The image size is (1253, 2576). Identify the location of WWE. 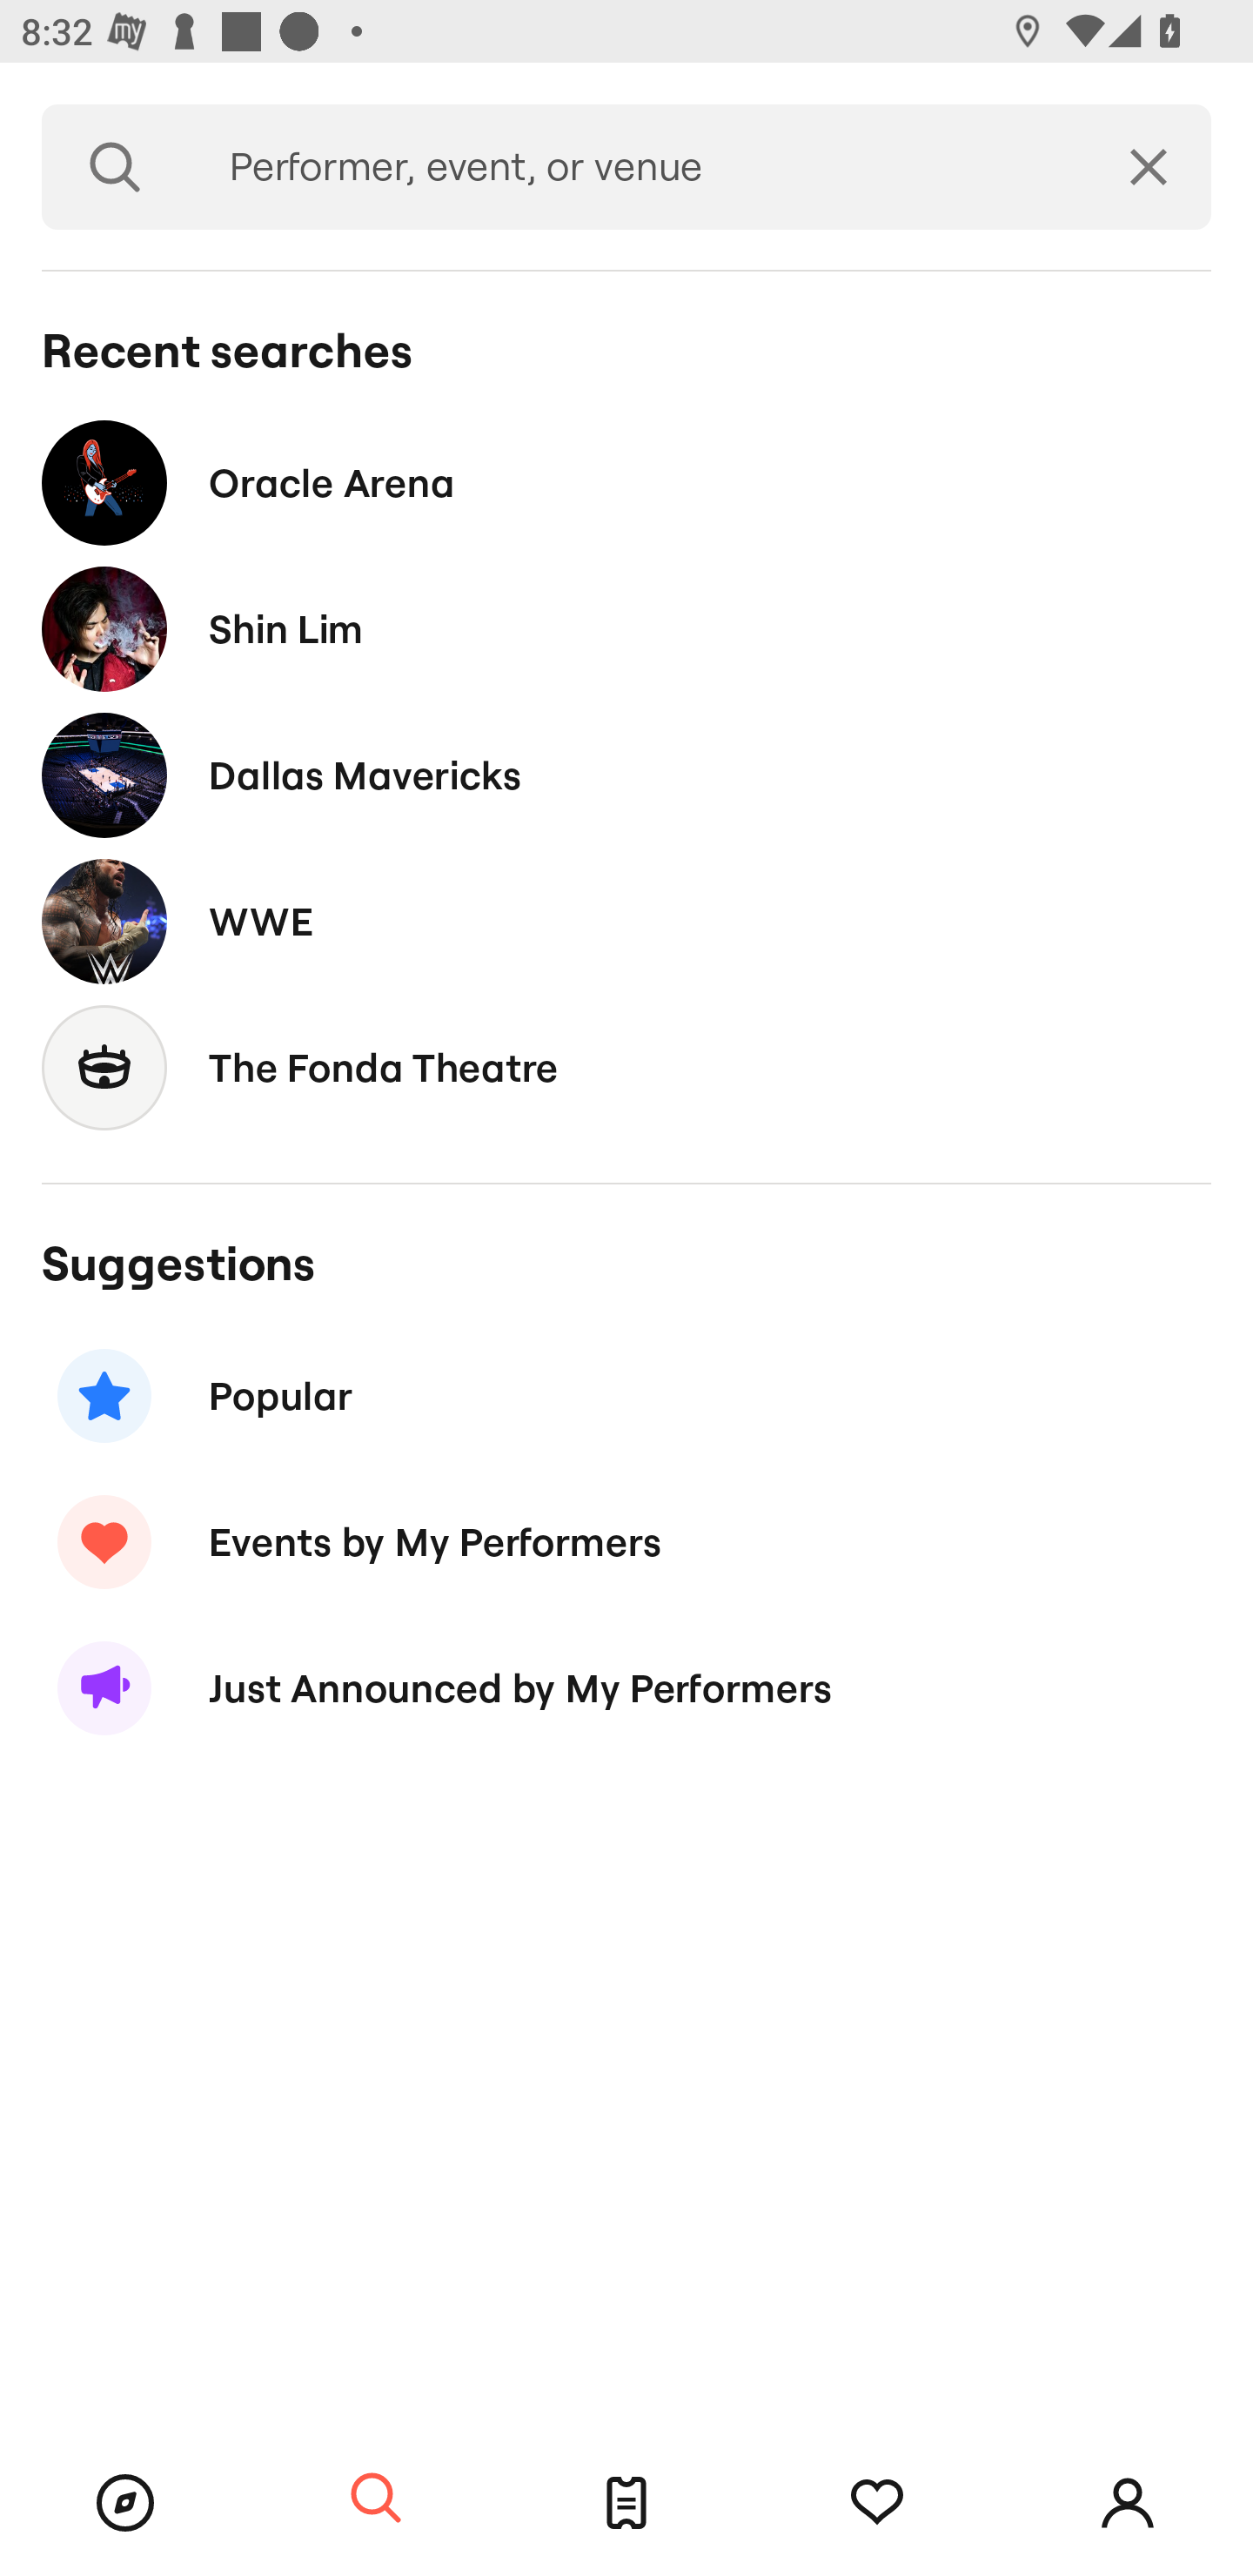
(626, 921).